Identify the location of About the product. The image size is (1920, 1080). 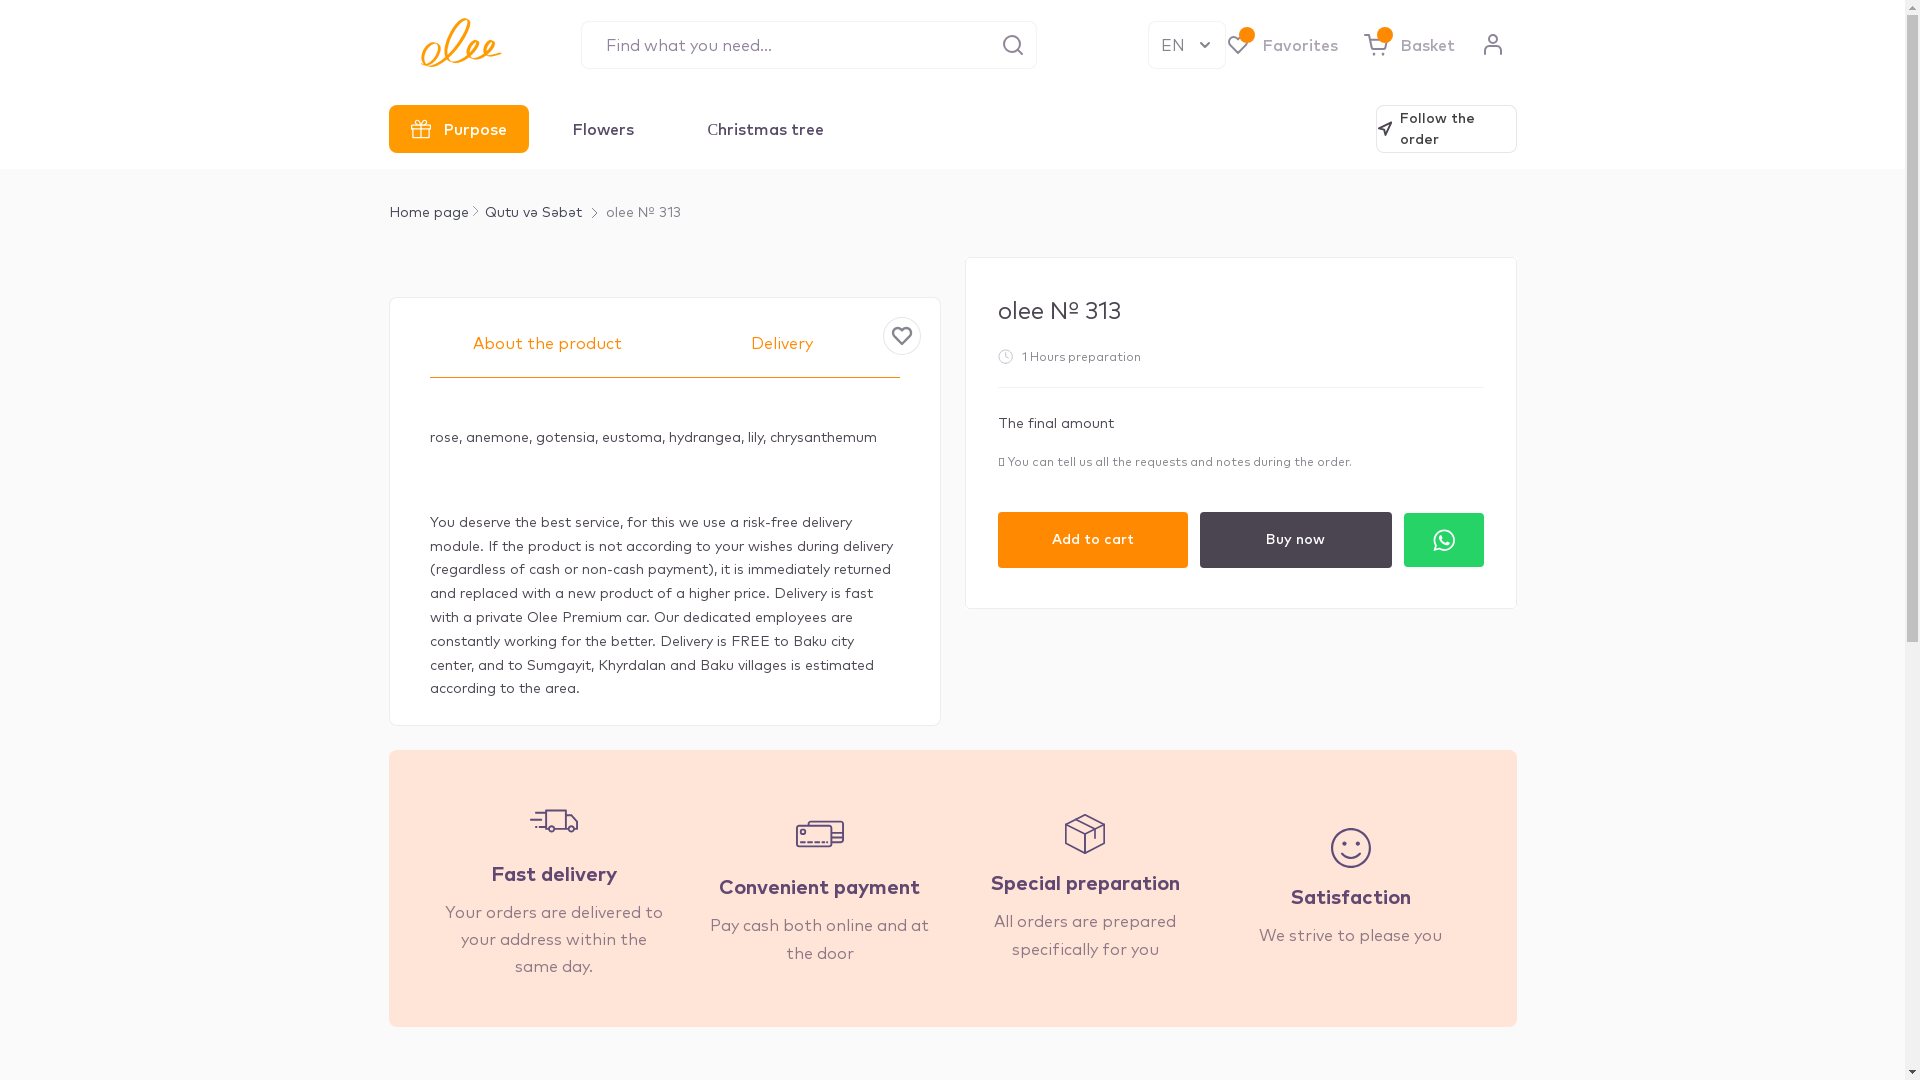
(548, 354).